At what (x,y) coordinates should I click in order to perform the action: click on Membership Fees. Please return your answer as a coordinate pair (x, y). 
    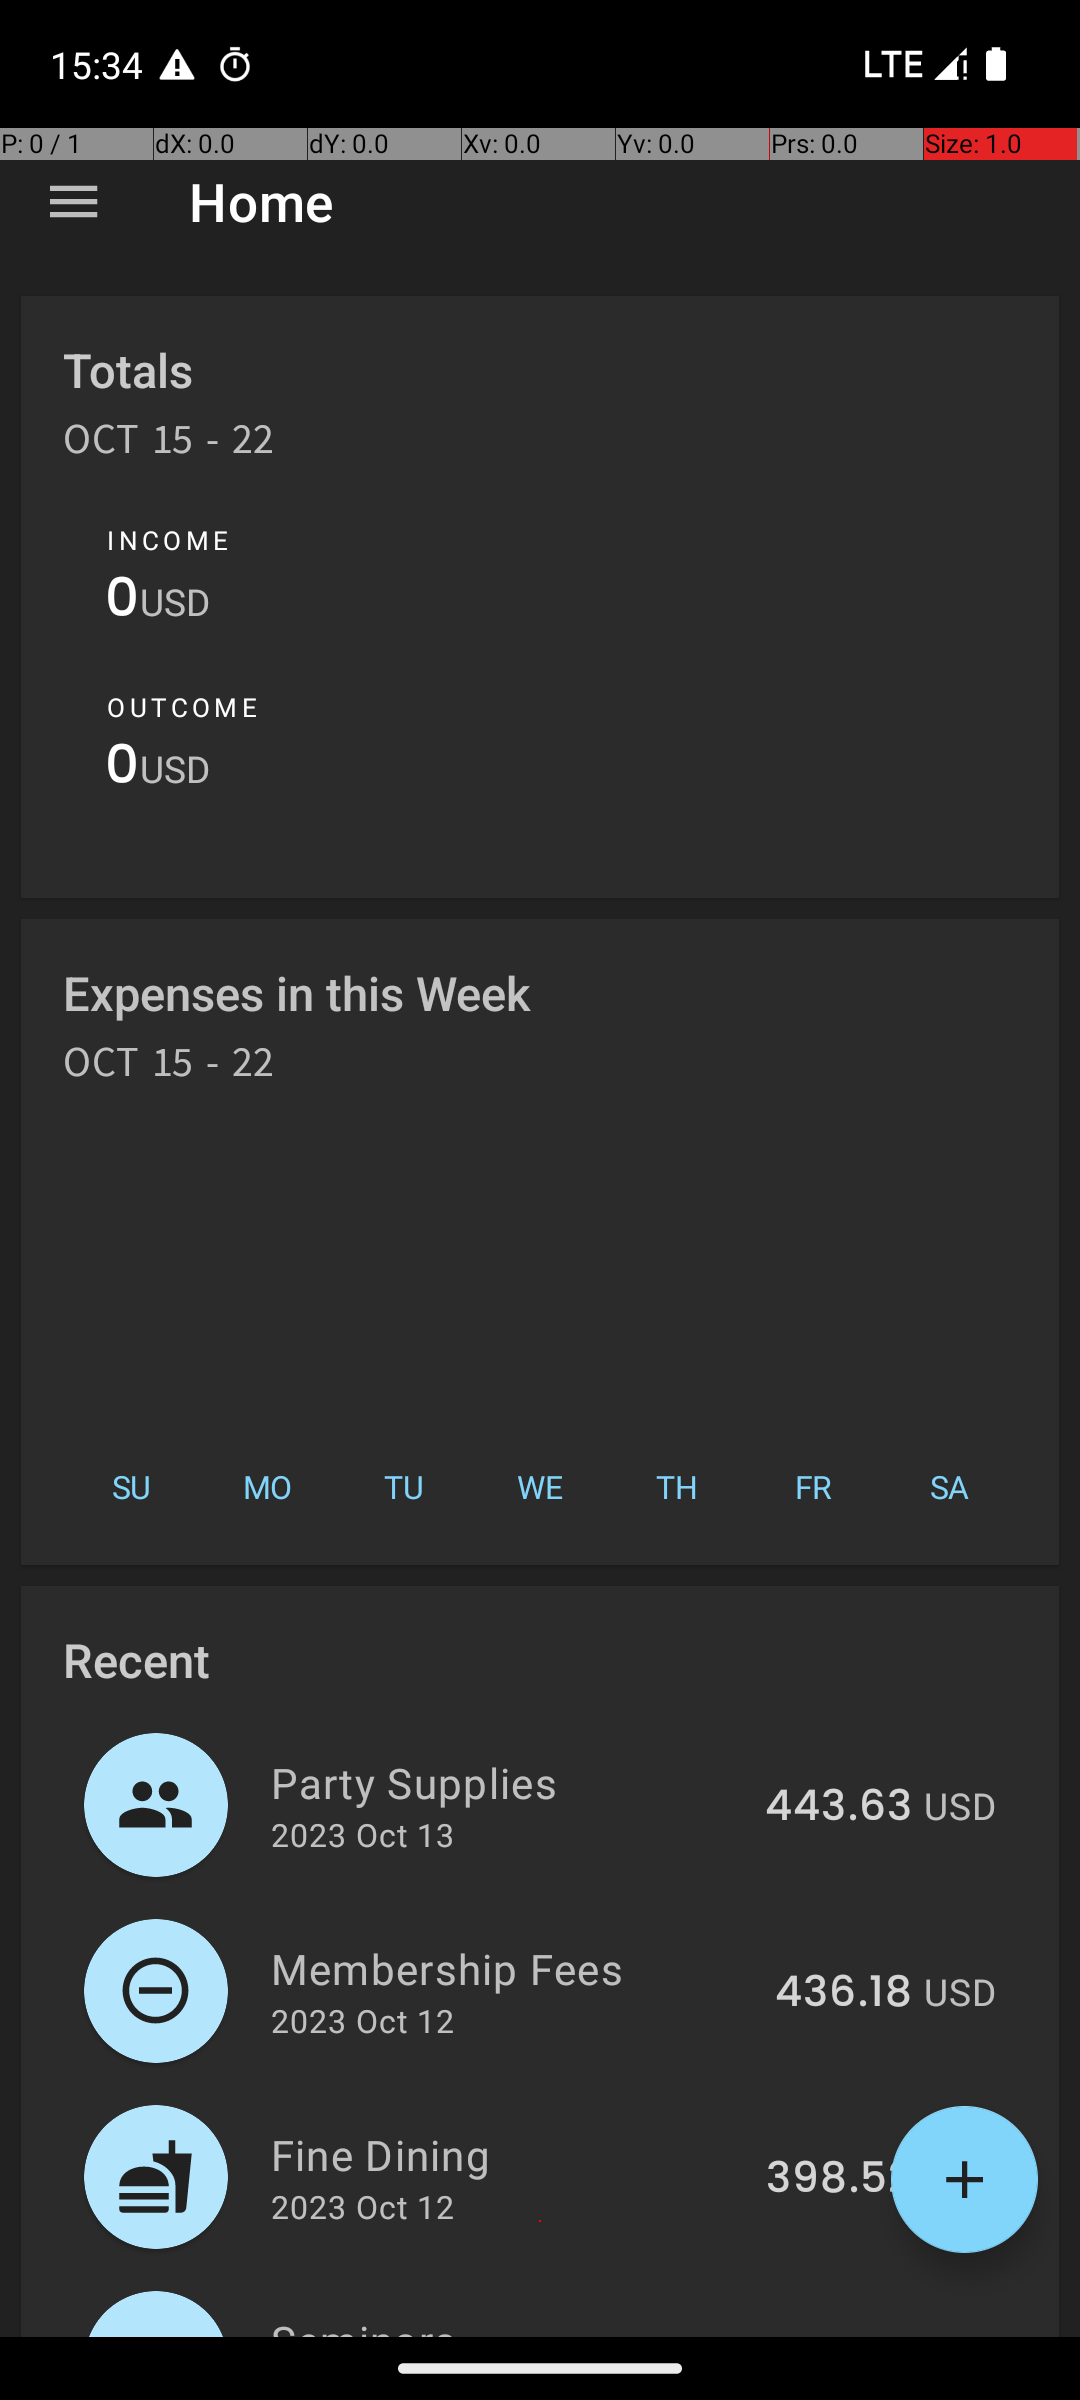
    Looking at the image, I should click on (512, 1968).